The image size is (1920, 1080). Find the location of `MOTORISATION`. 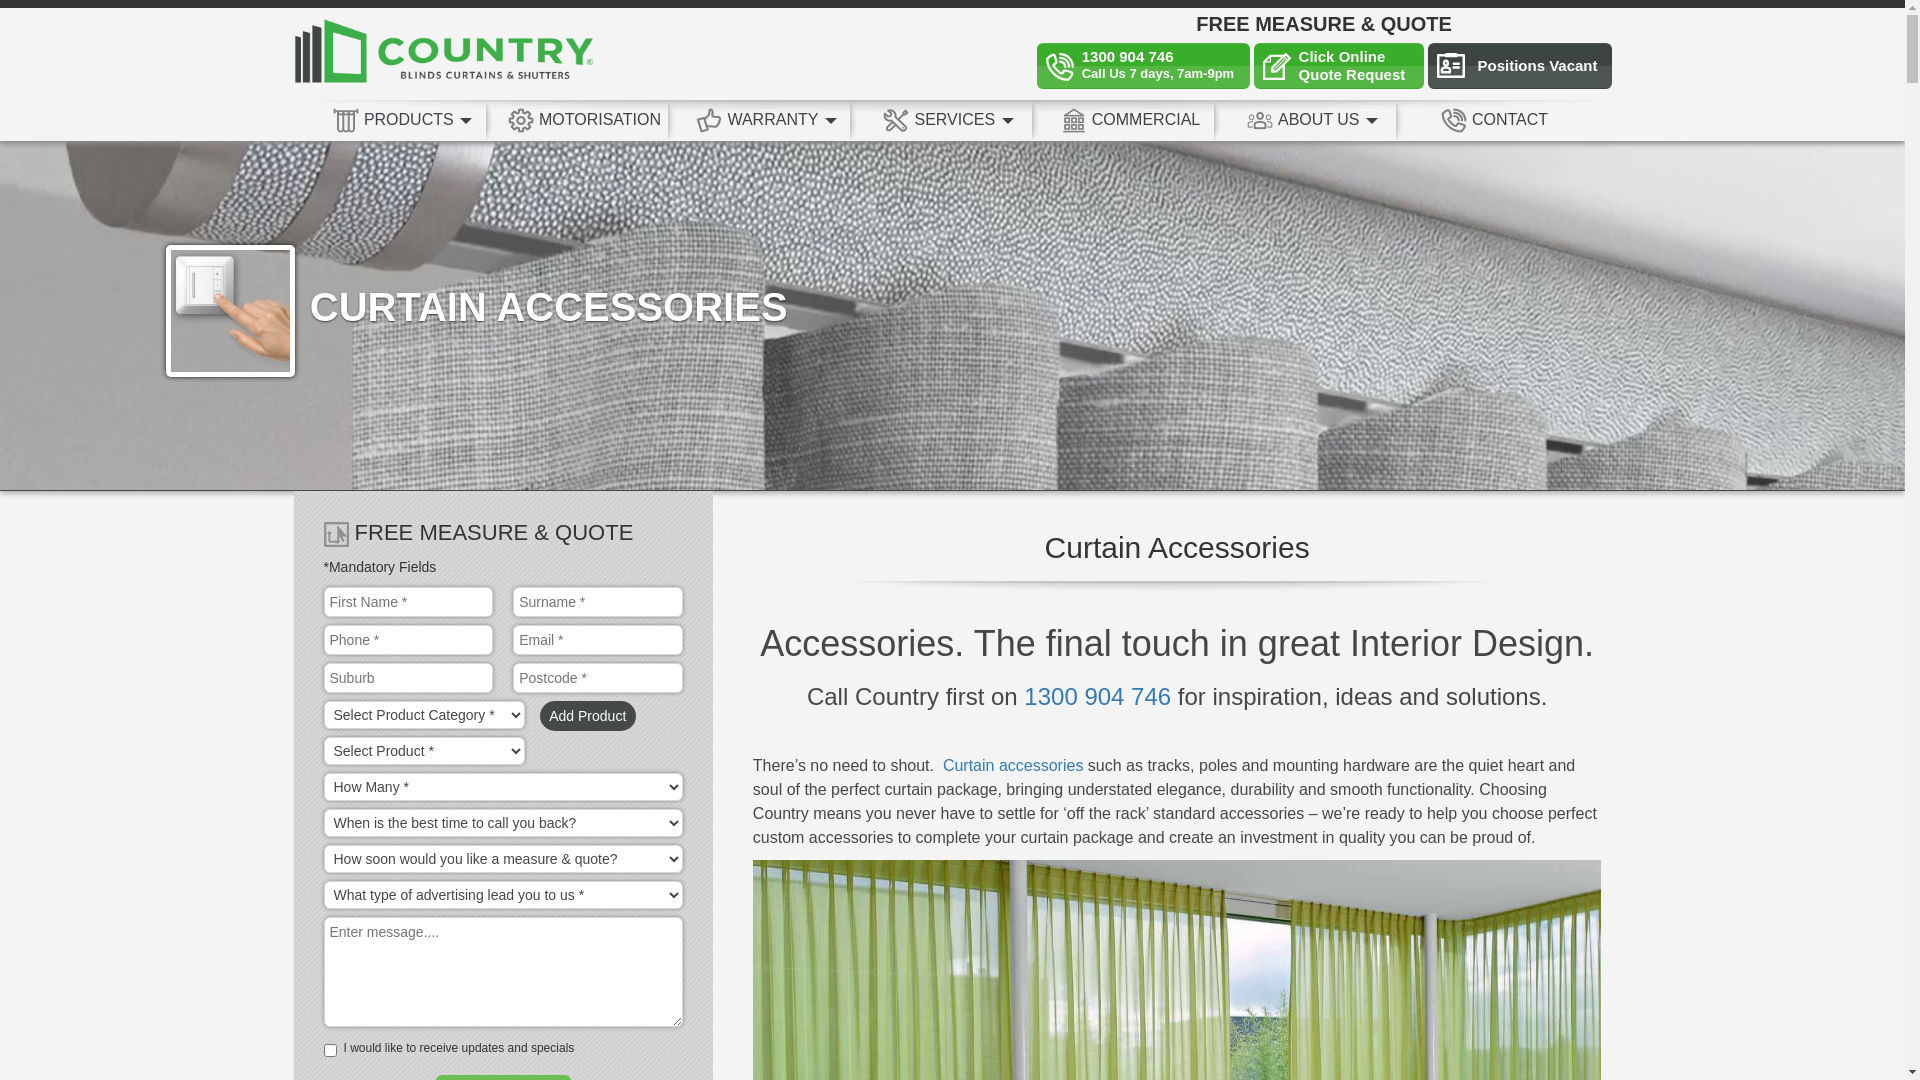

MOTORISATION is located at coordinates (584, 120).